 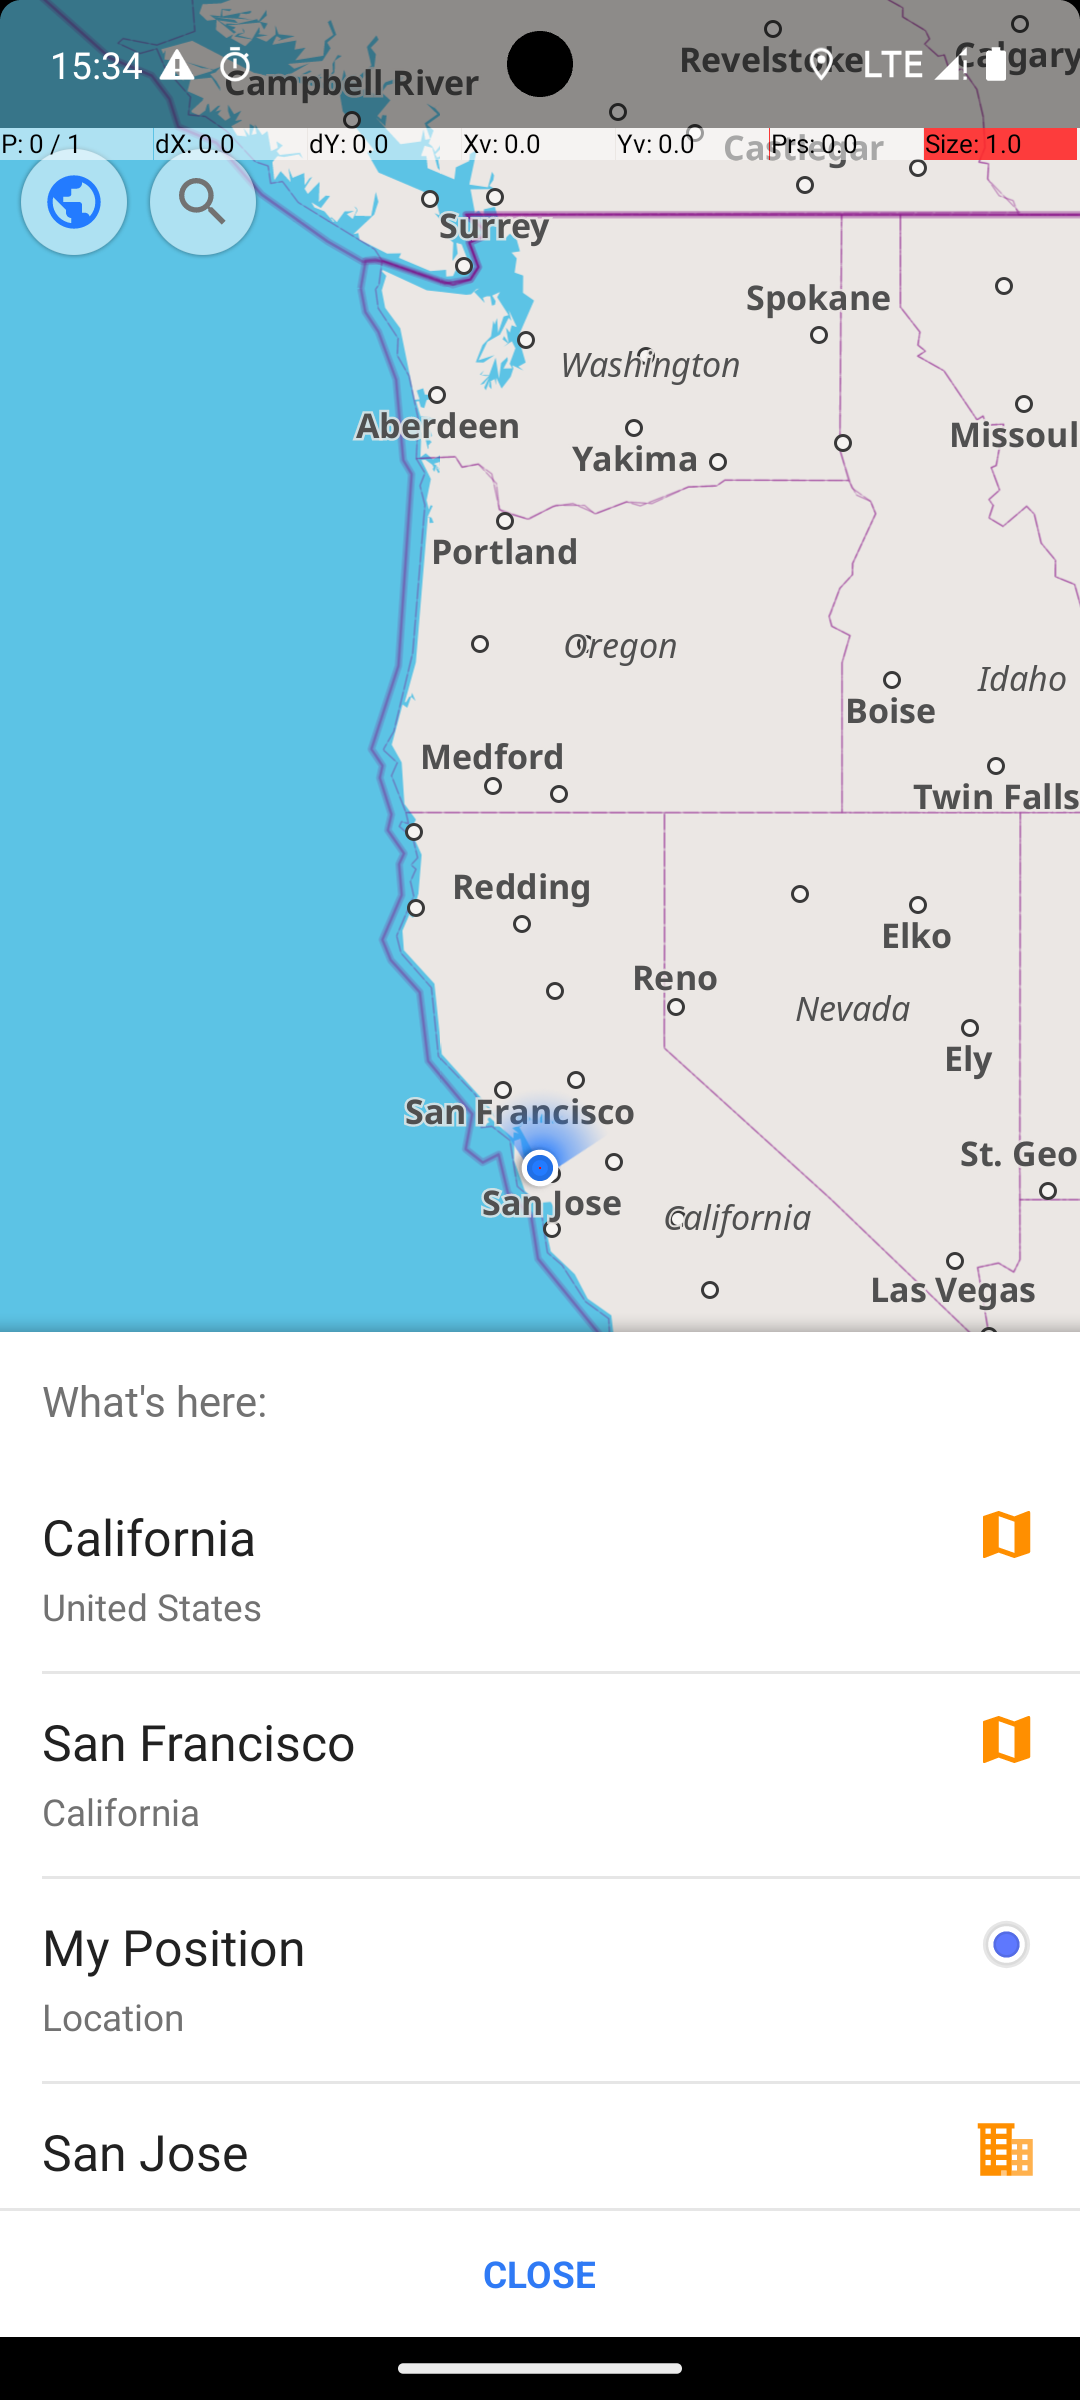 I want to click on What's here:, so click(x=540, y=1400).